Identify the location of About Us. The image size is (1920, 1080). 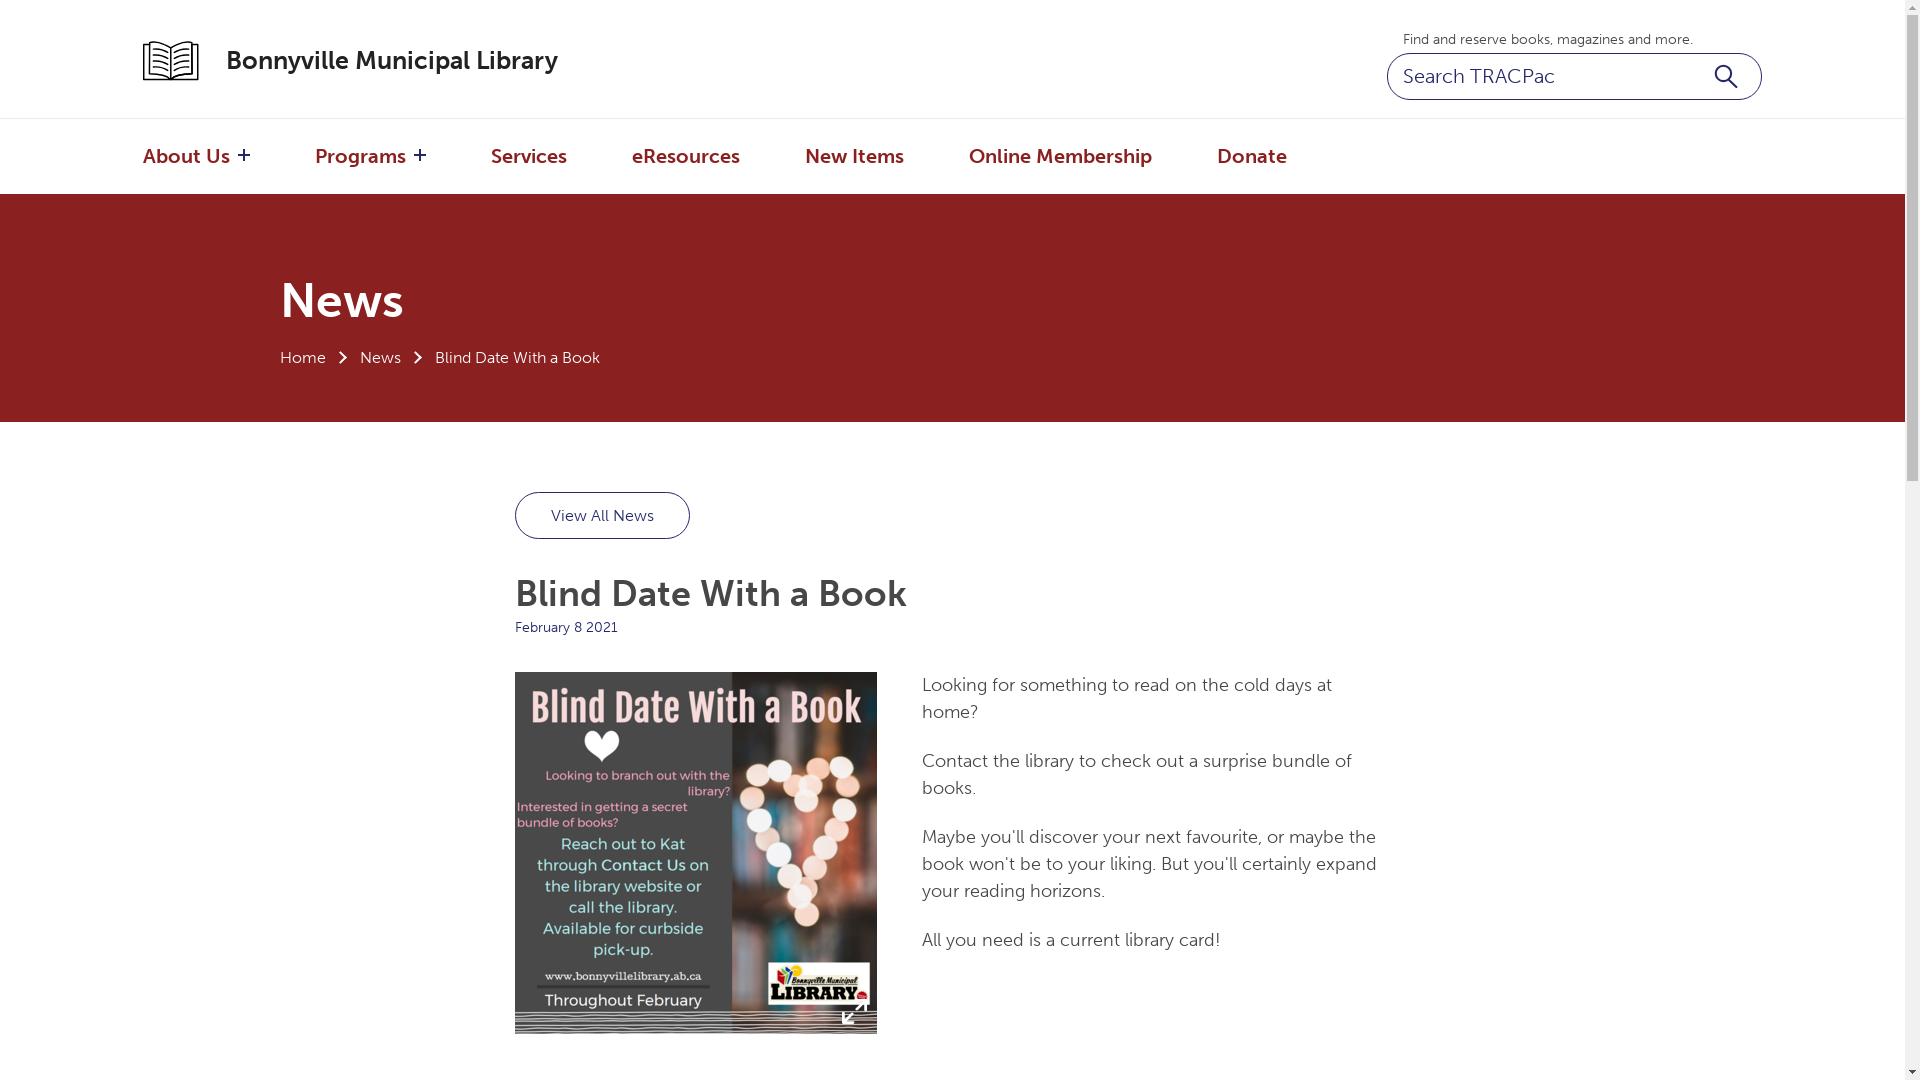
(186, 156).